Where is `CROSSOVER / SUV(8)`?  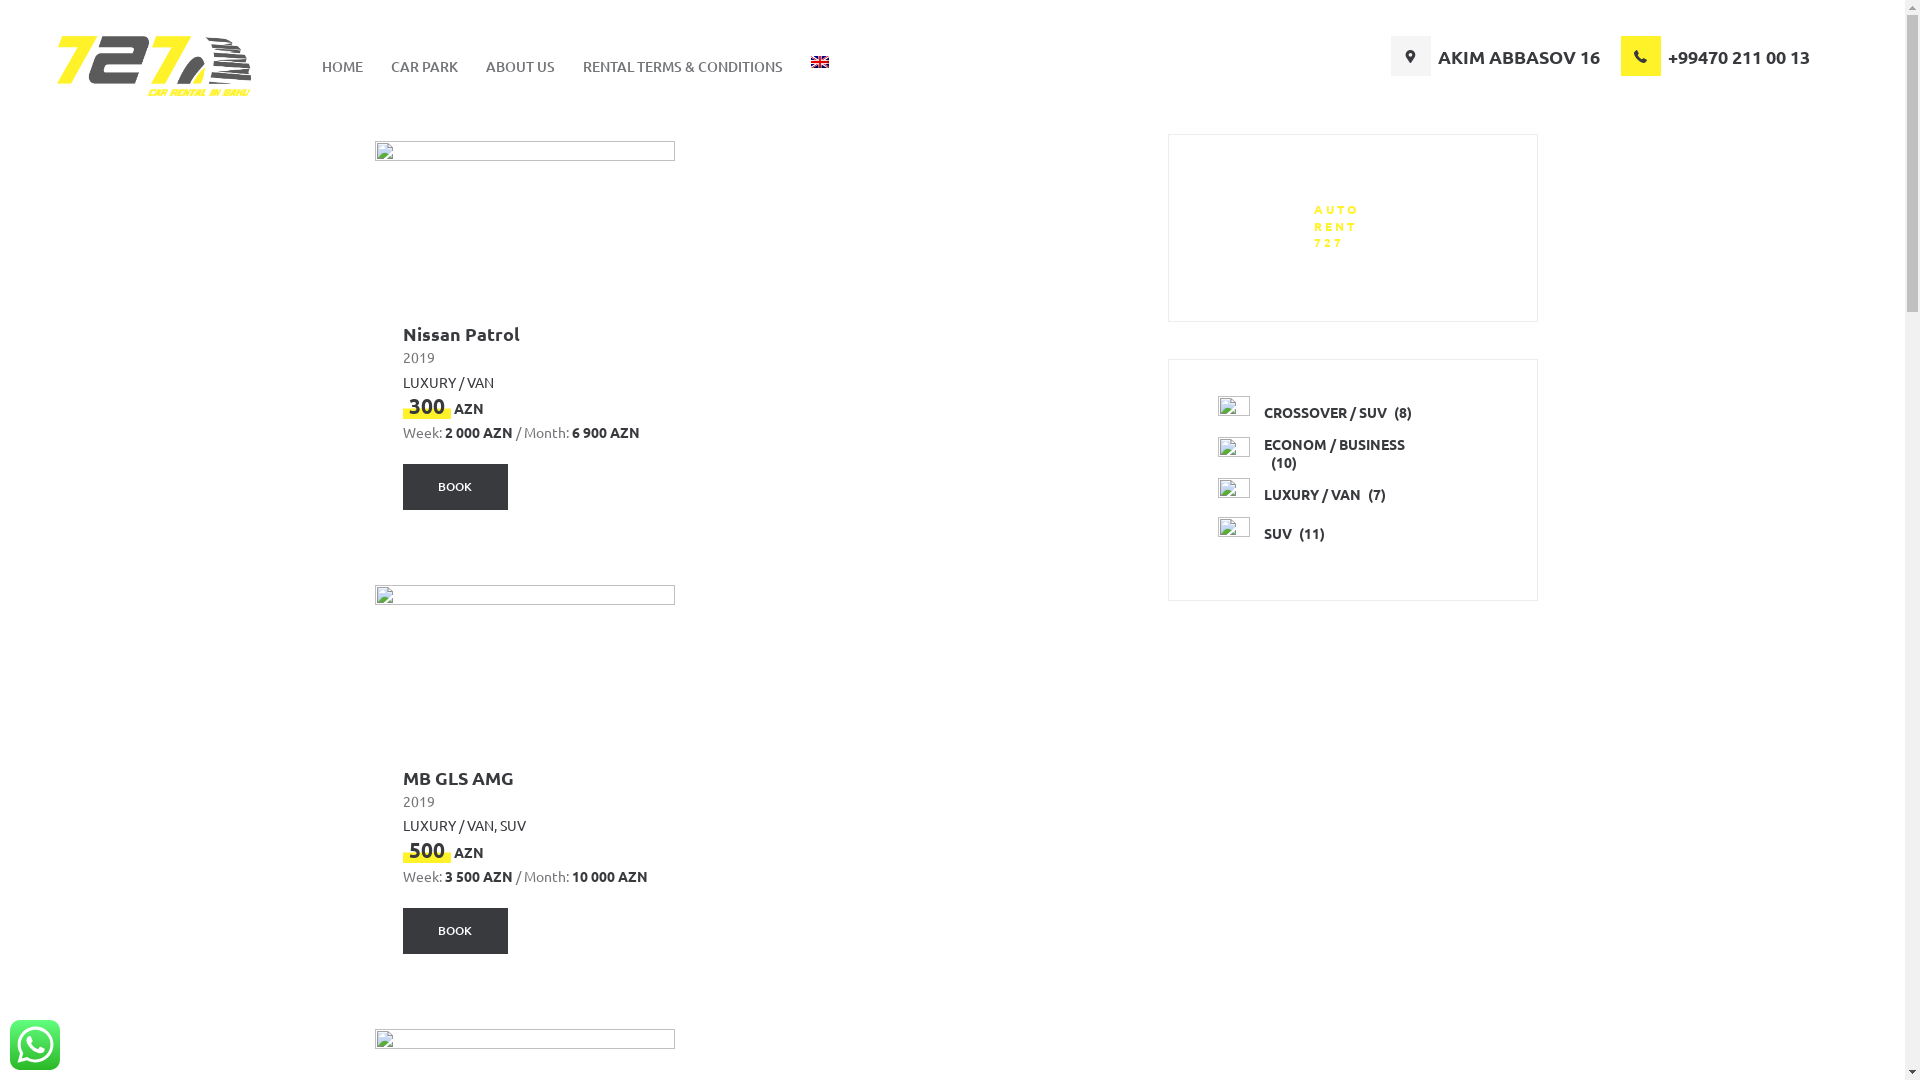 CROSSOVER / SUV(8) is located at coordinates (1351, 412).